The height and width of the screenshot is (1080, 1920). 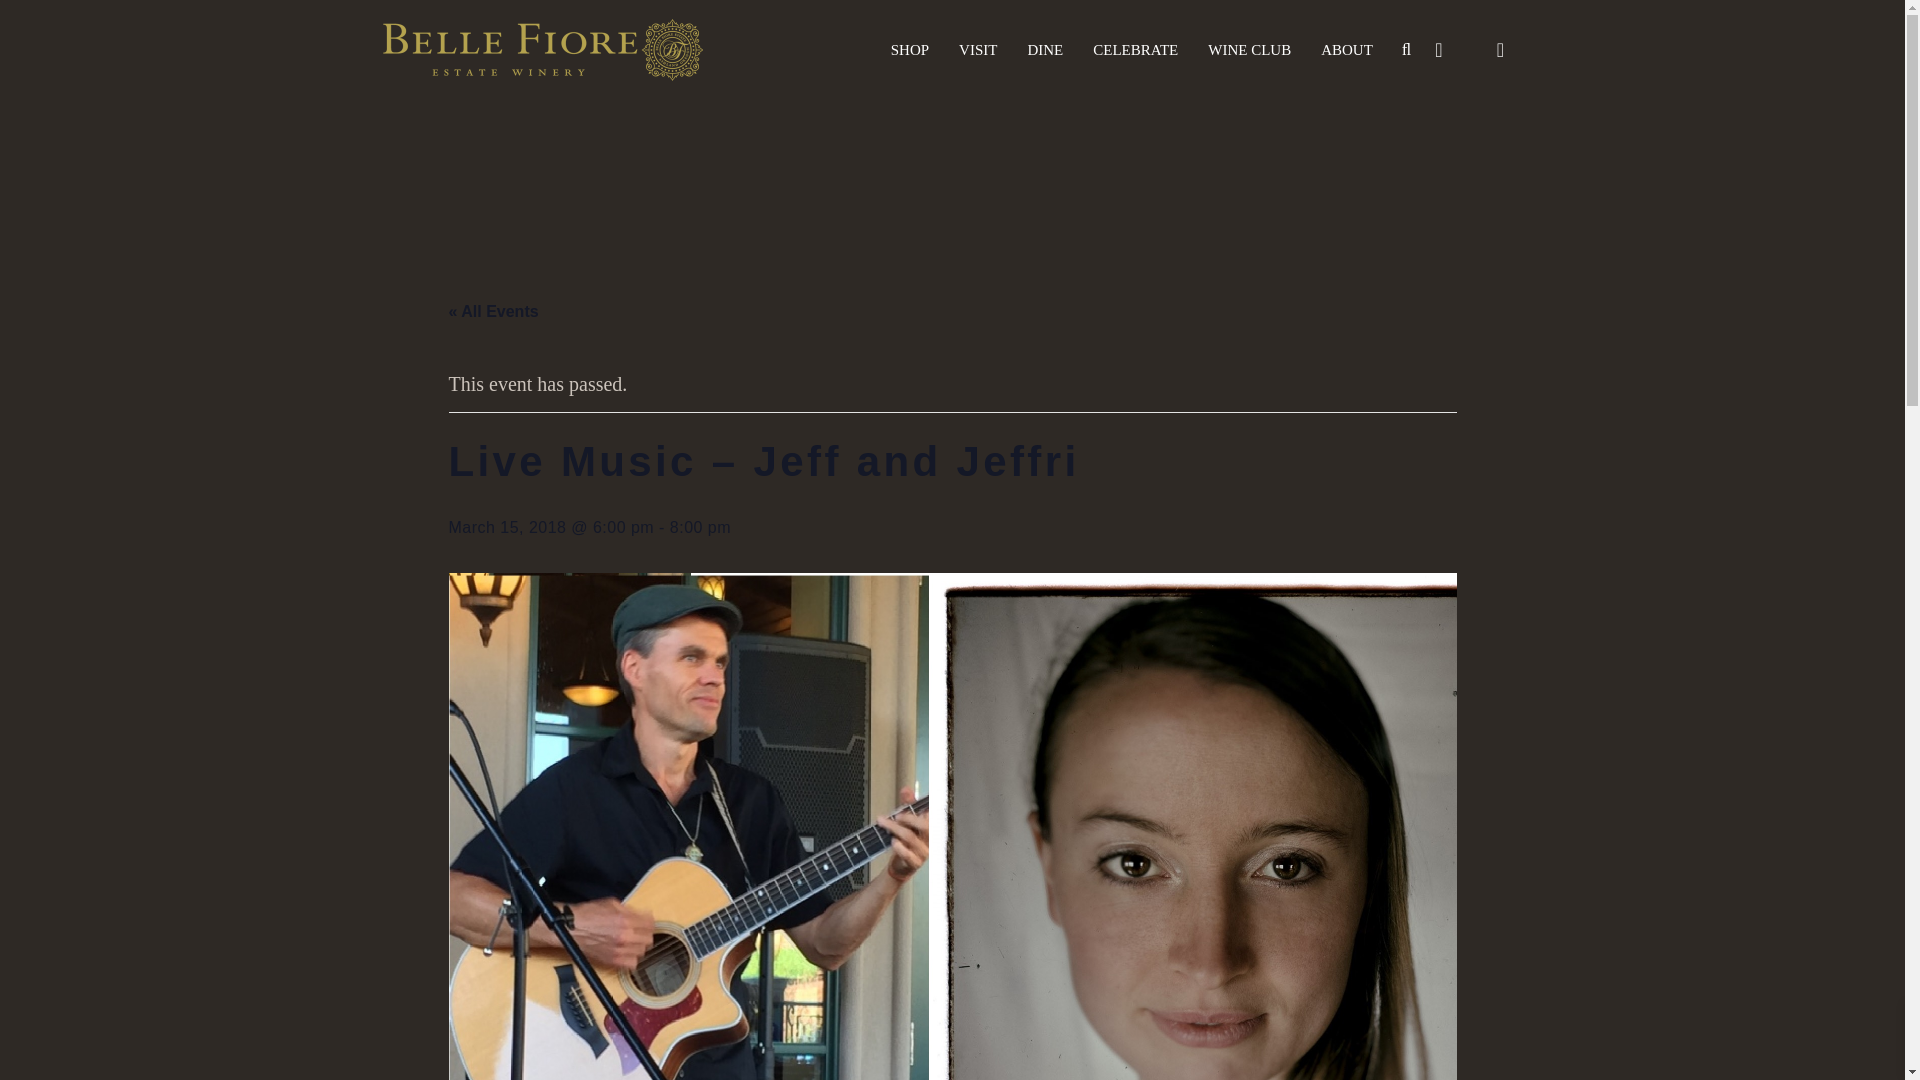 I want to click on ABOUT, so click(x=1346, y=49).